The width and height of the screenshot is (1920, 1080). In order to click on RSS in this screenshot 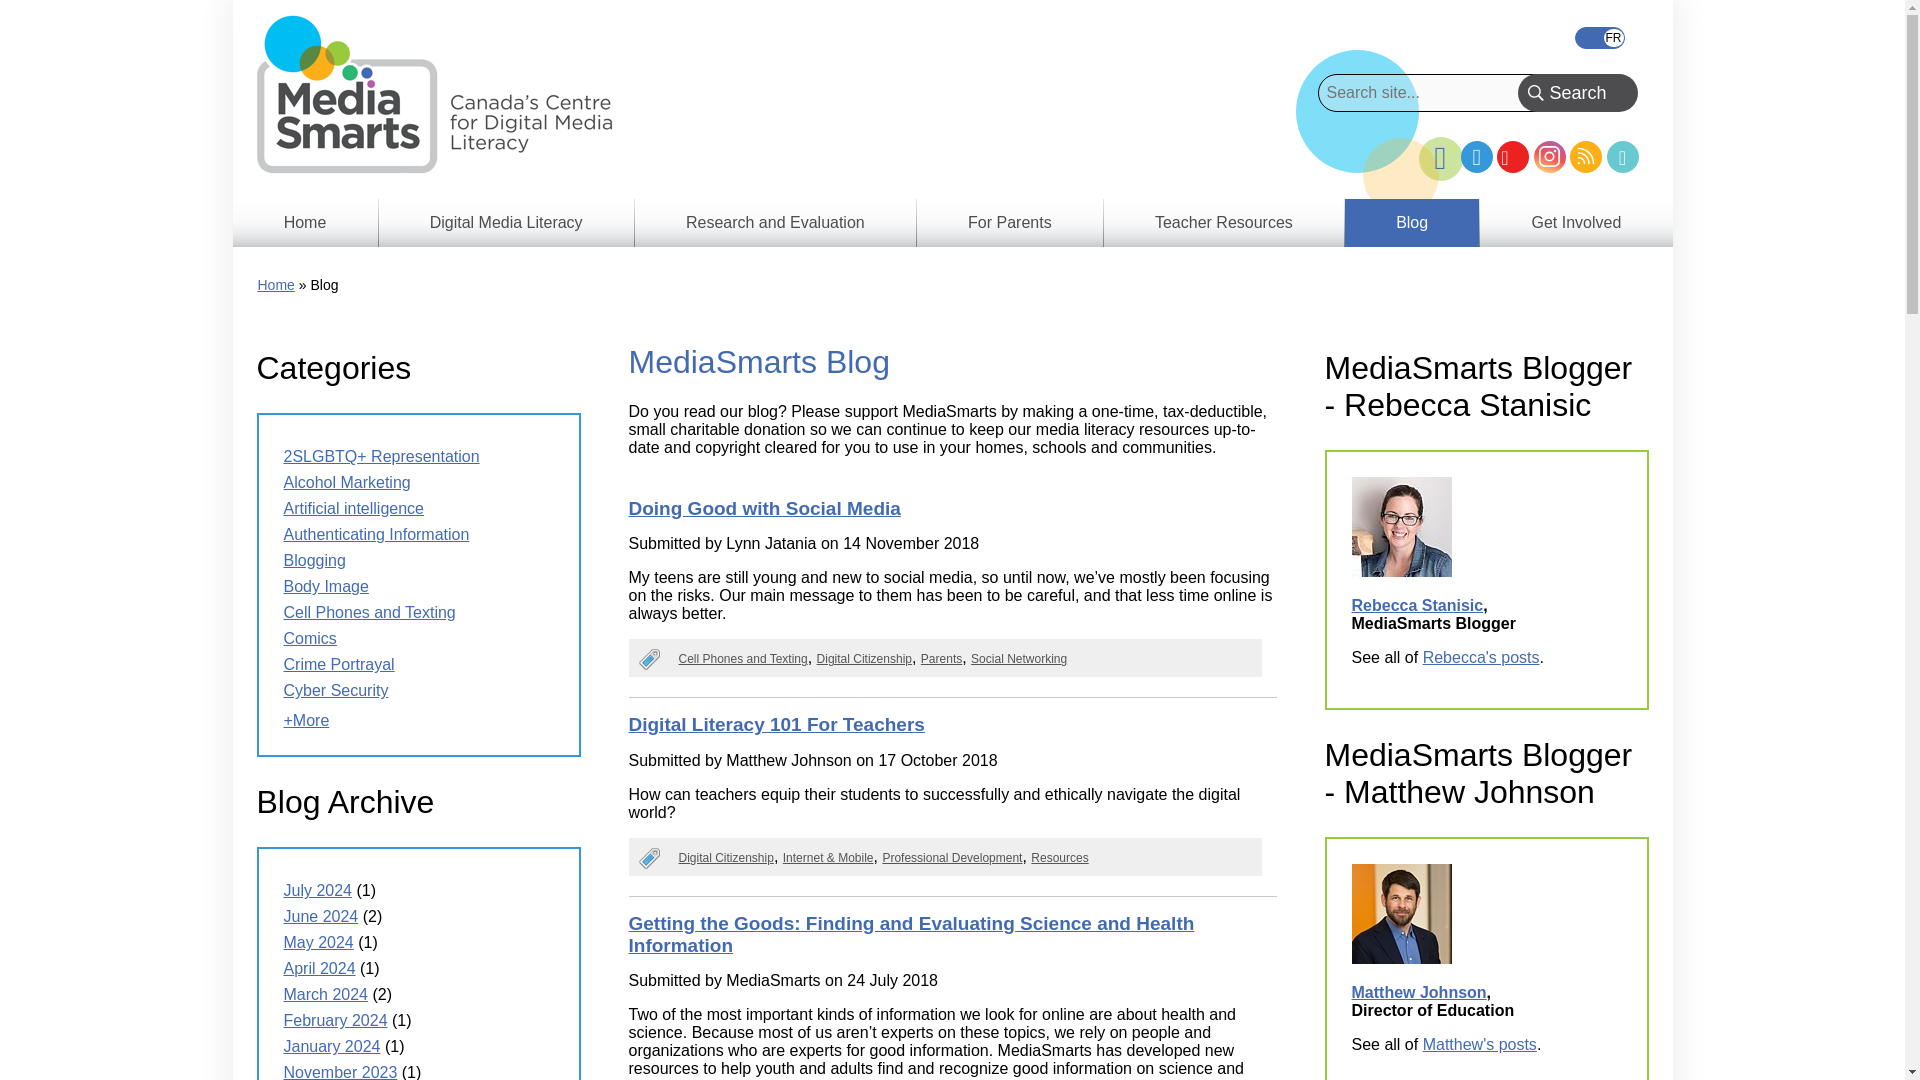, I will do `click(1586, 156)`.